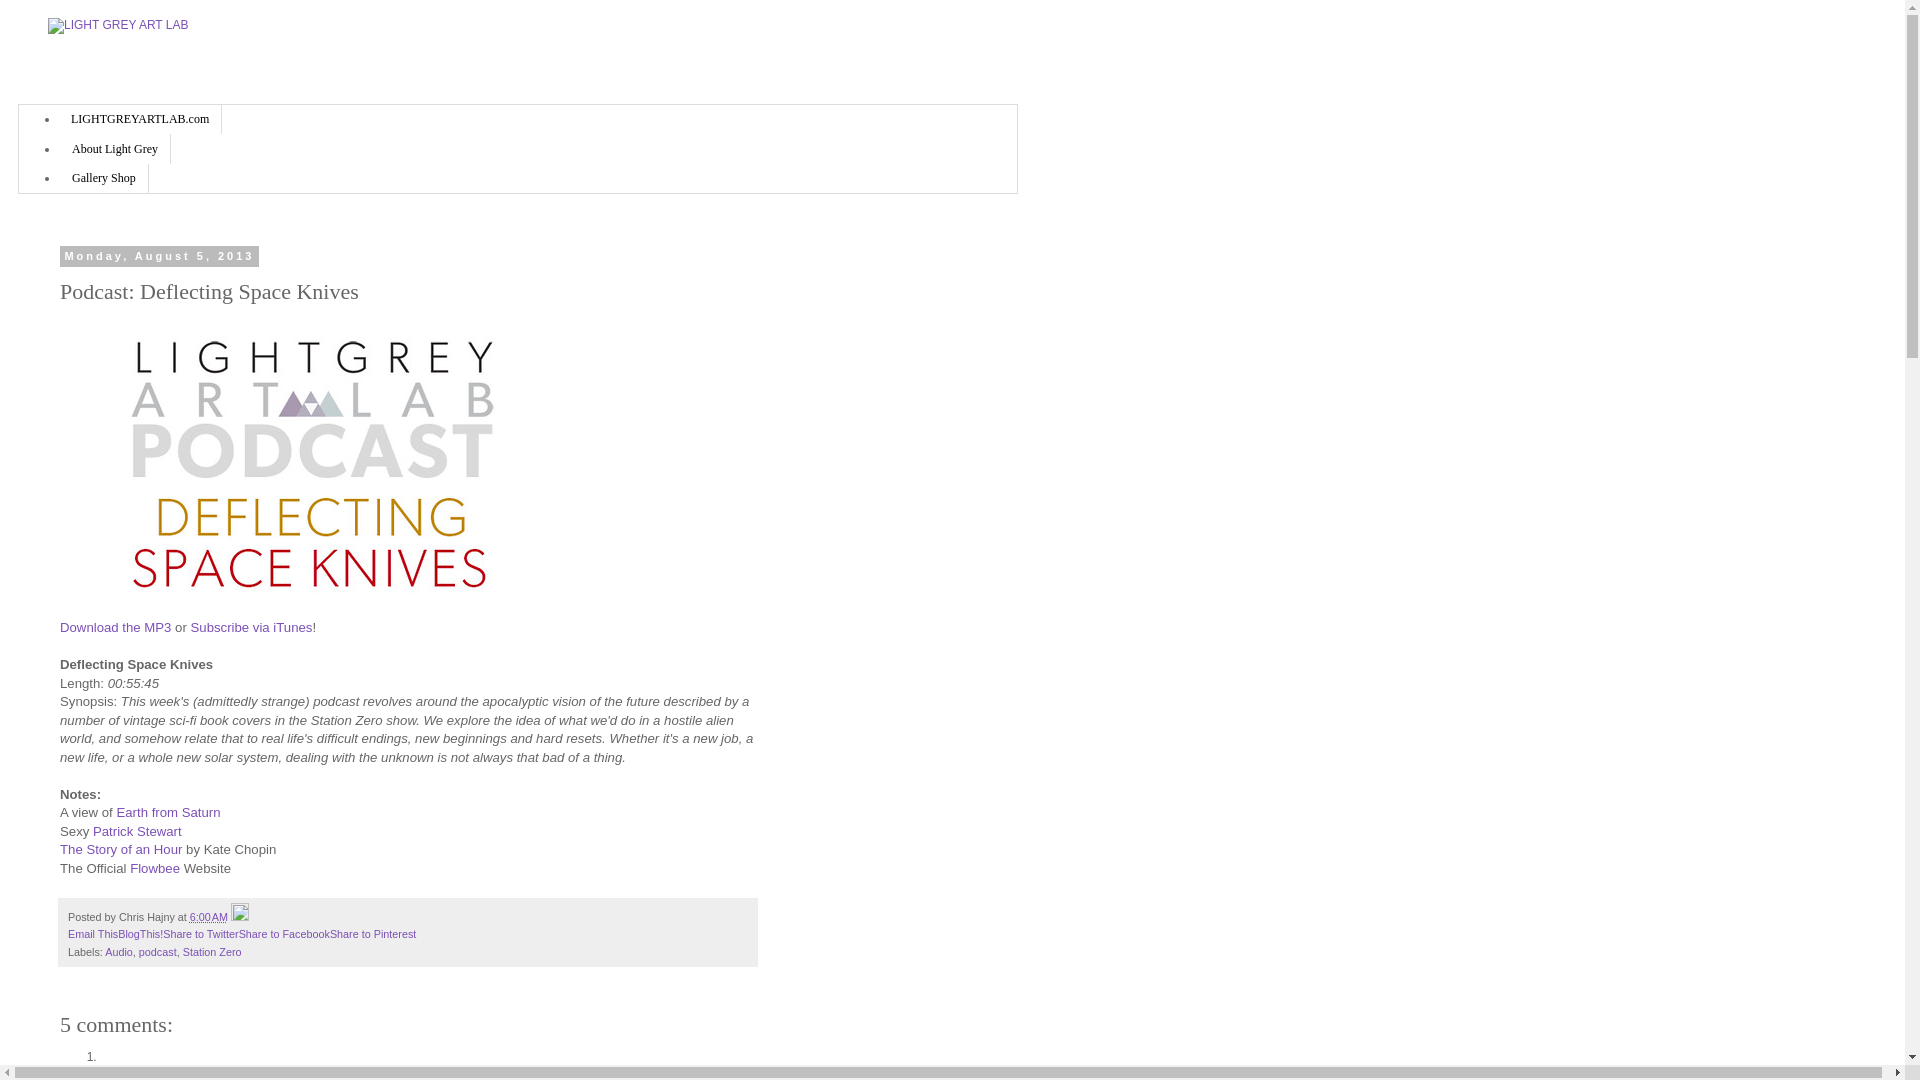 This screenshot has height=1080, width=1920. Describe the element at coordinates (373, 933) in the screenshot. I see `Share to Pinterest` at that location.